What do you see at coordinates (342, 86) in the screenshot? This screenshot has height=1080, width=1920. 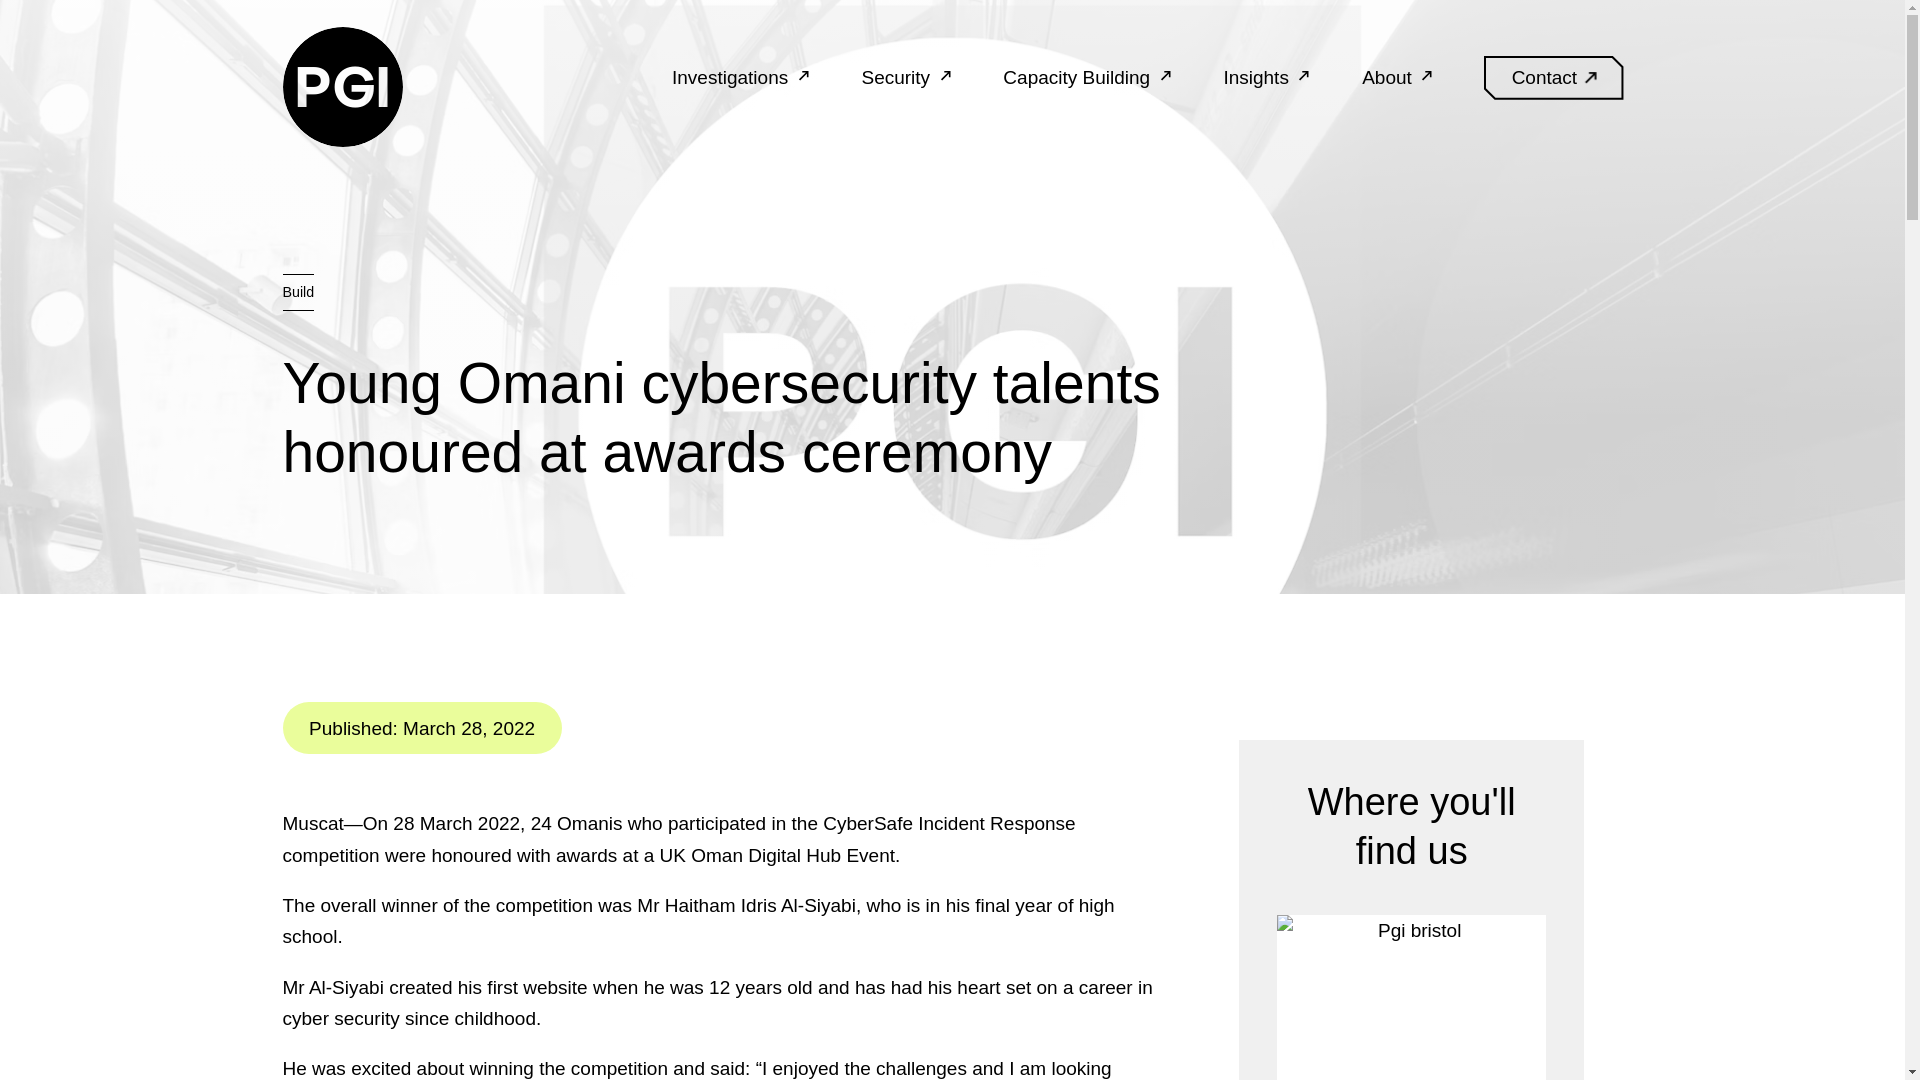 I see `Investigations` at bounding box center [342, 86].